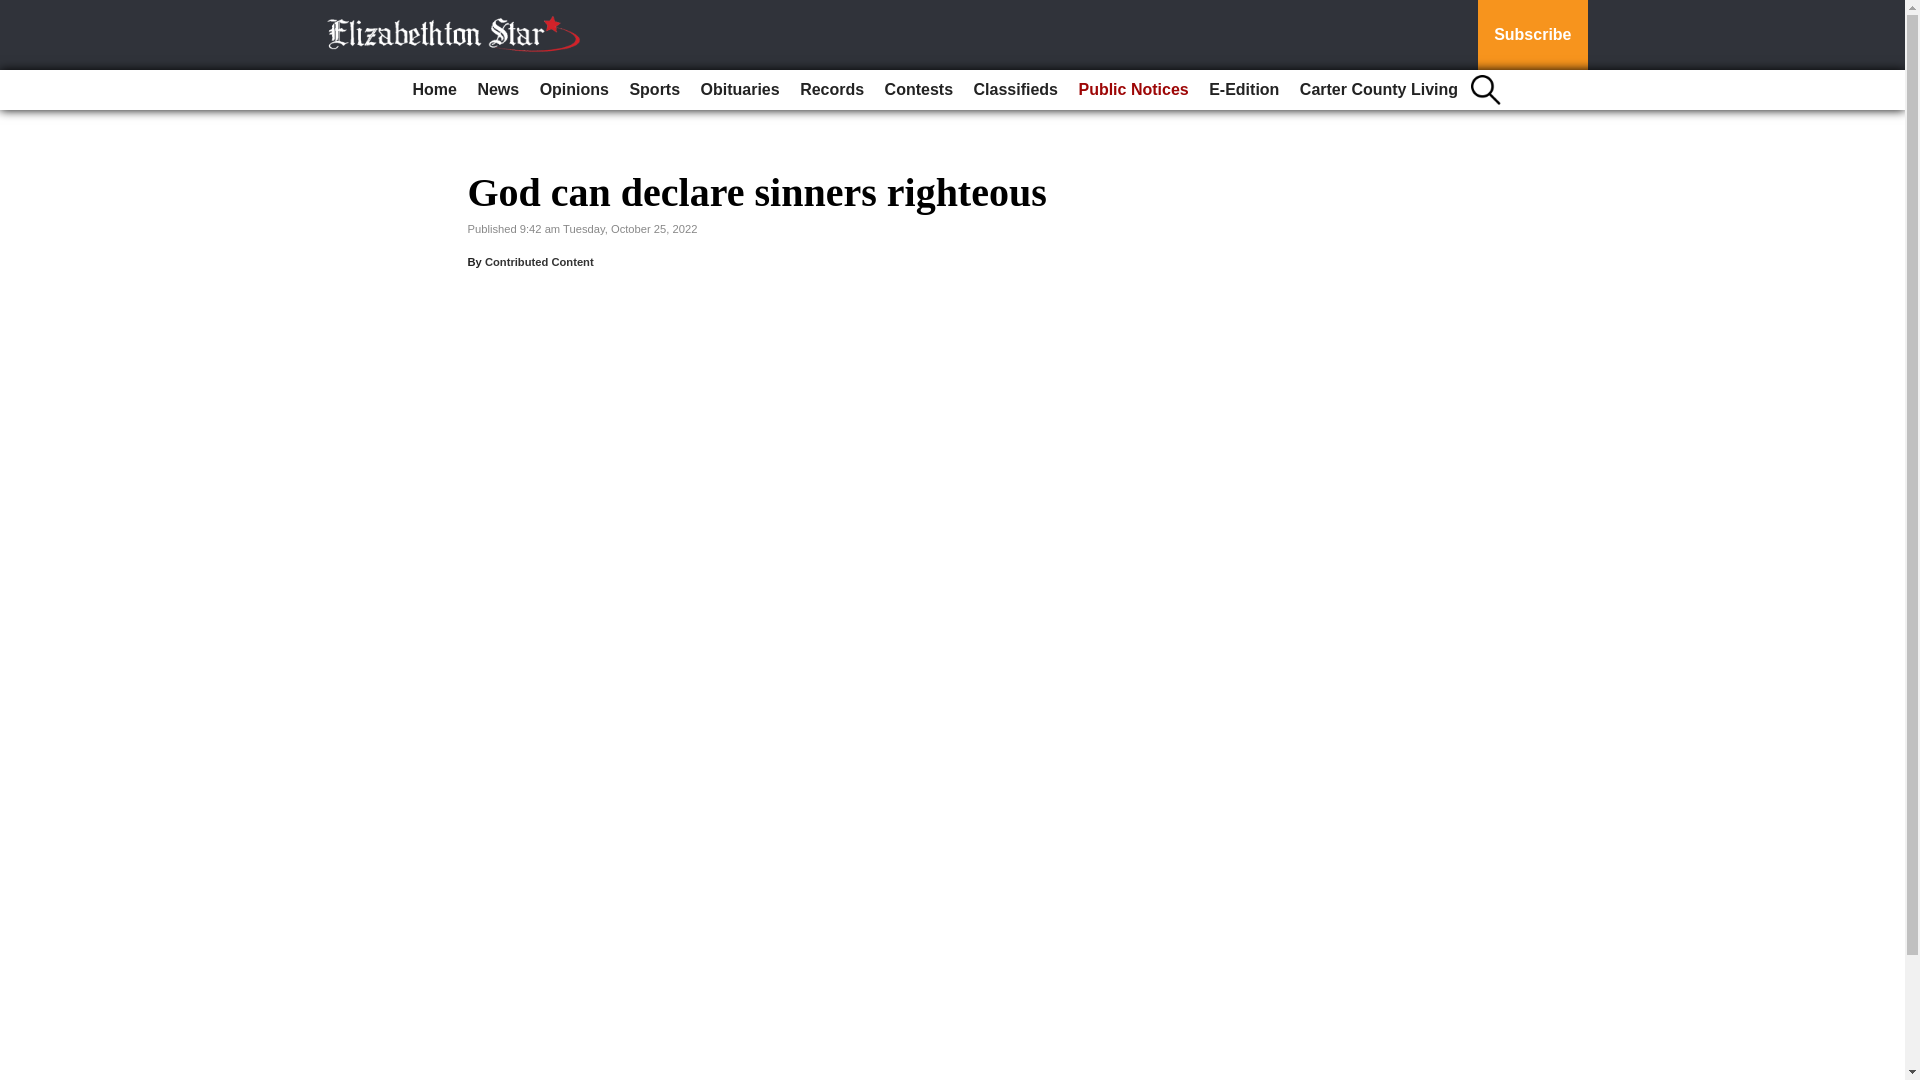  What do you see at coordinates (1015, 90) in the screenshot?
I see `Classifieds` at bounding box center [1015, 90].